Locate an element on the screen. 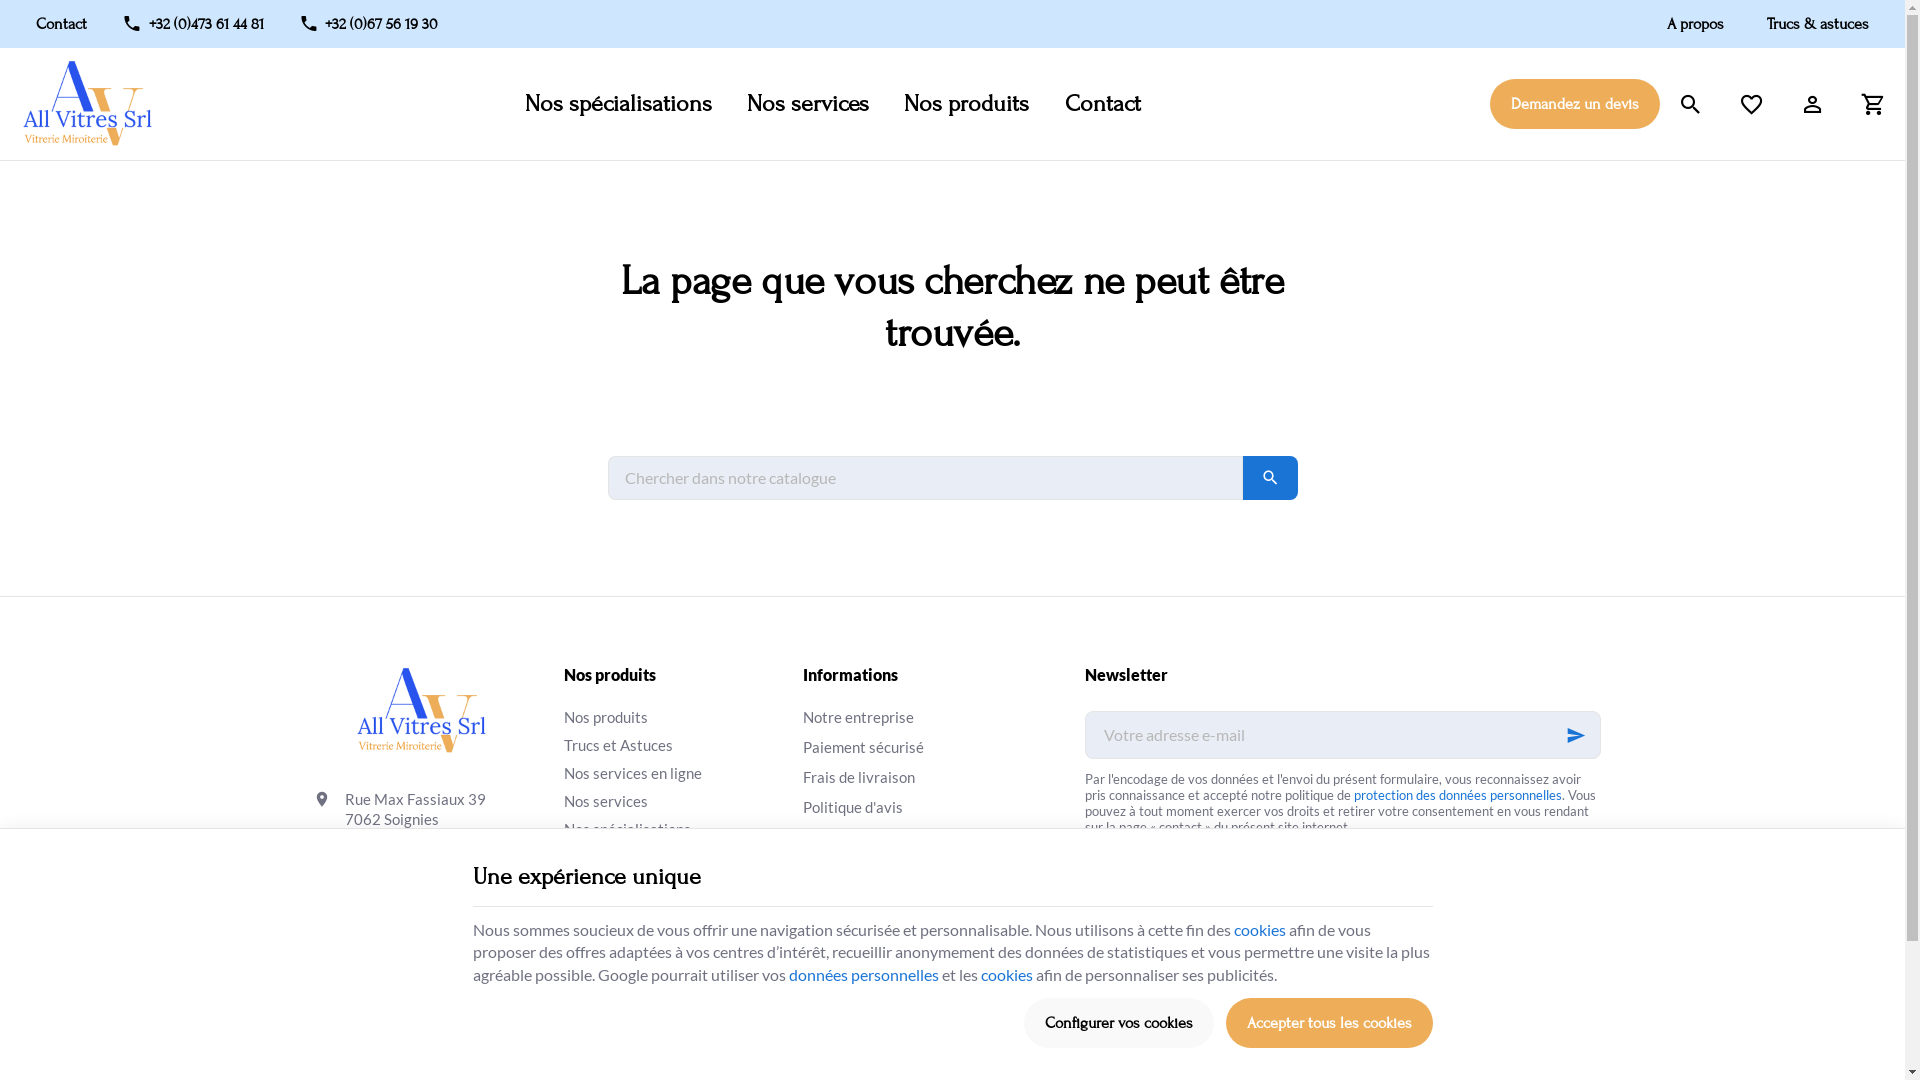  Contact is located at coordinates (70, 24).